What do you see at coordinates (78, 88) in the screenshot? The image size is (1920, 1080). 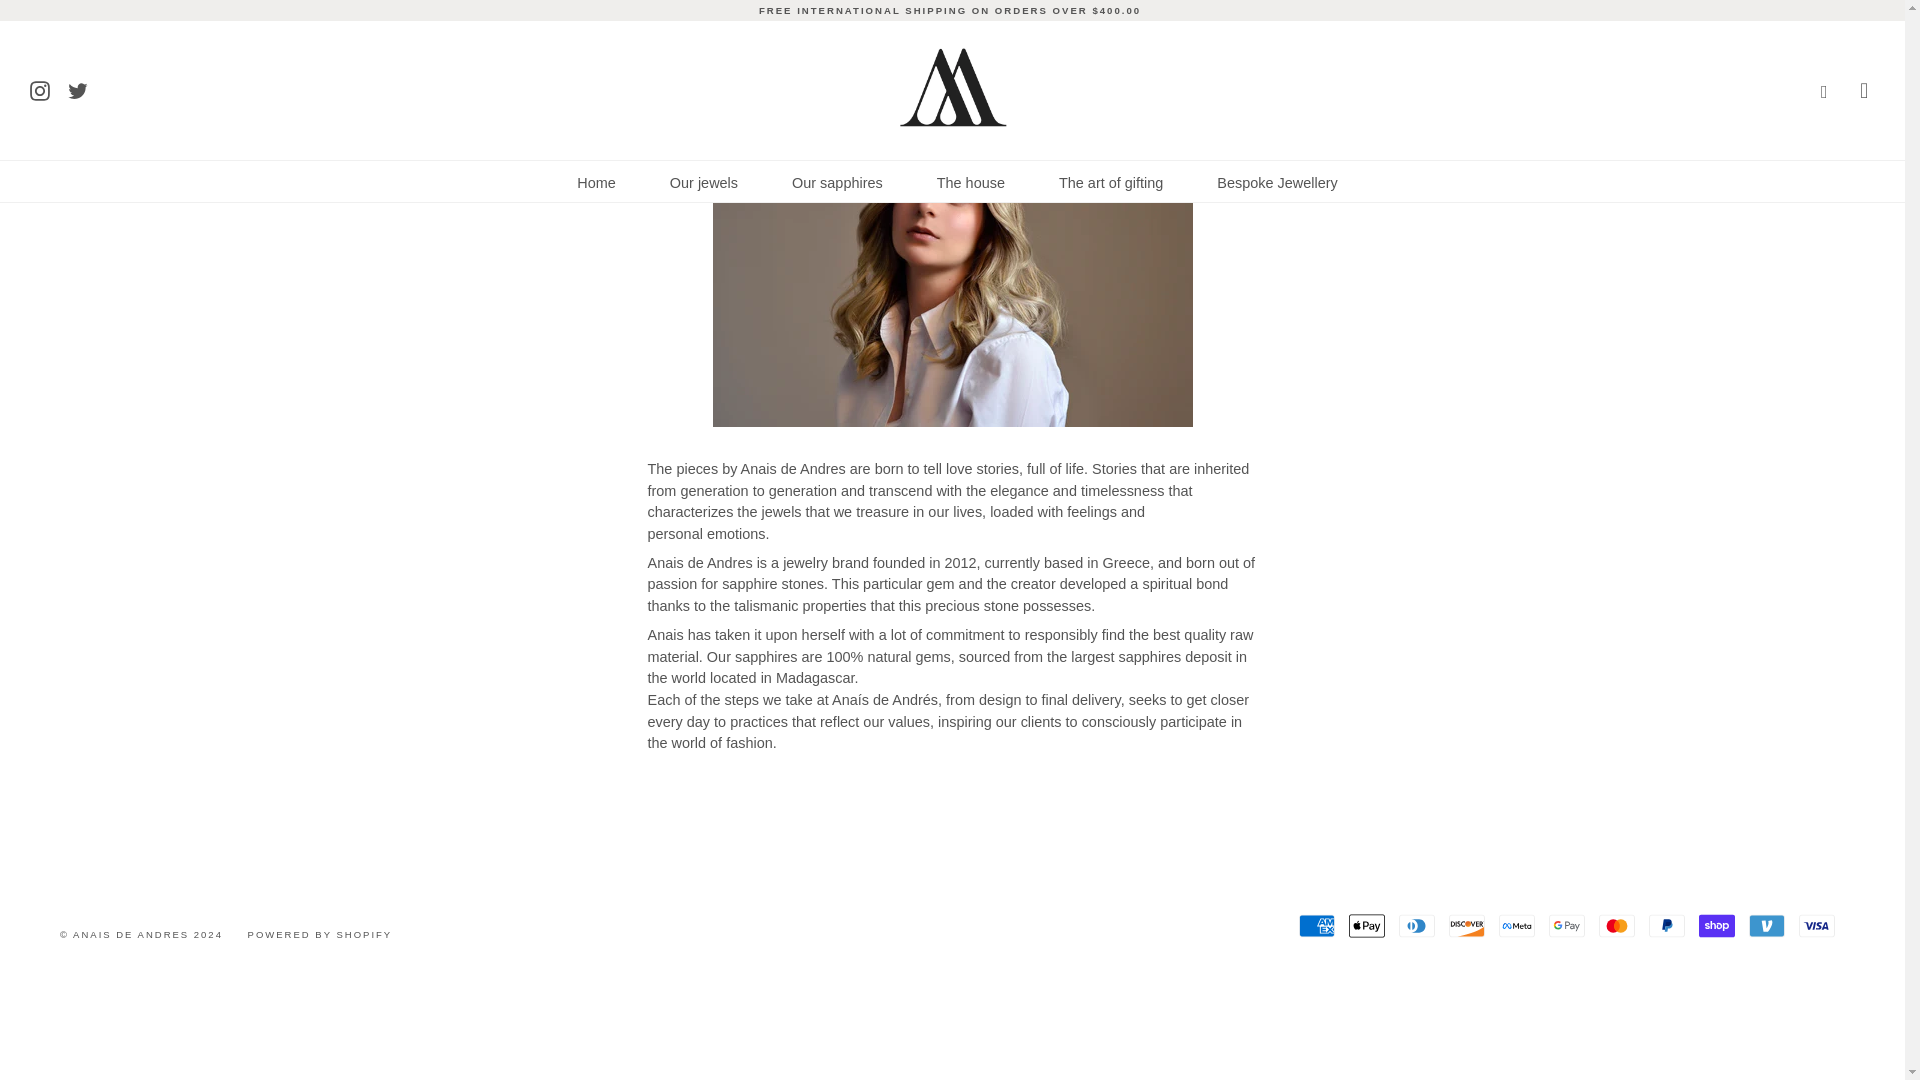 I see `Twitter` at bounding box center [78, 88].